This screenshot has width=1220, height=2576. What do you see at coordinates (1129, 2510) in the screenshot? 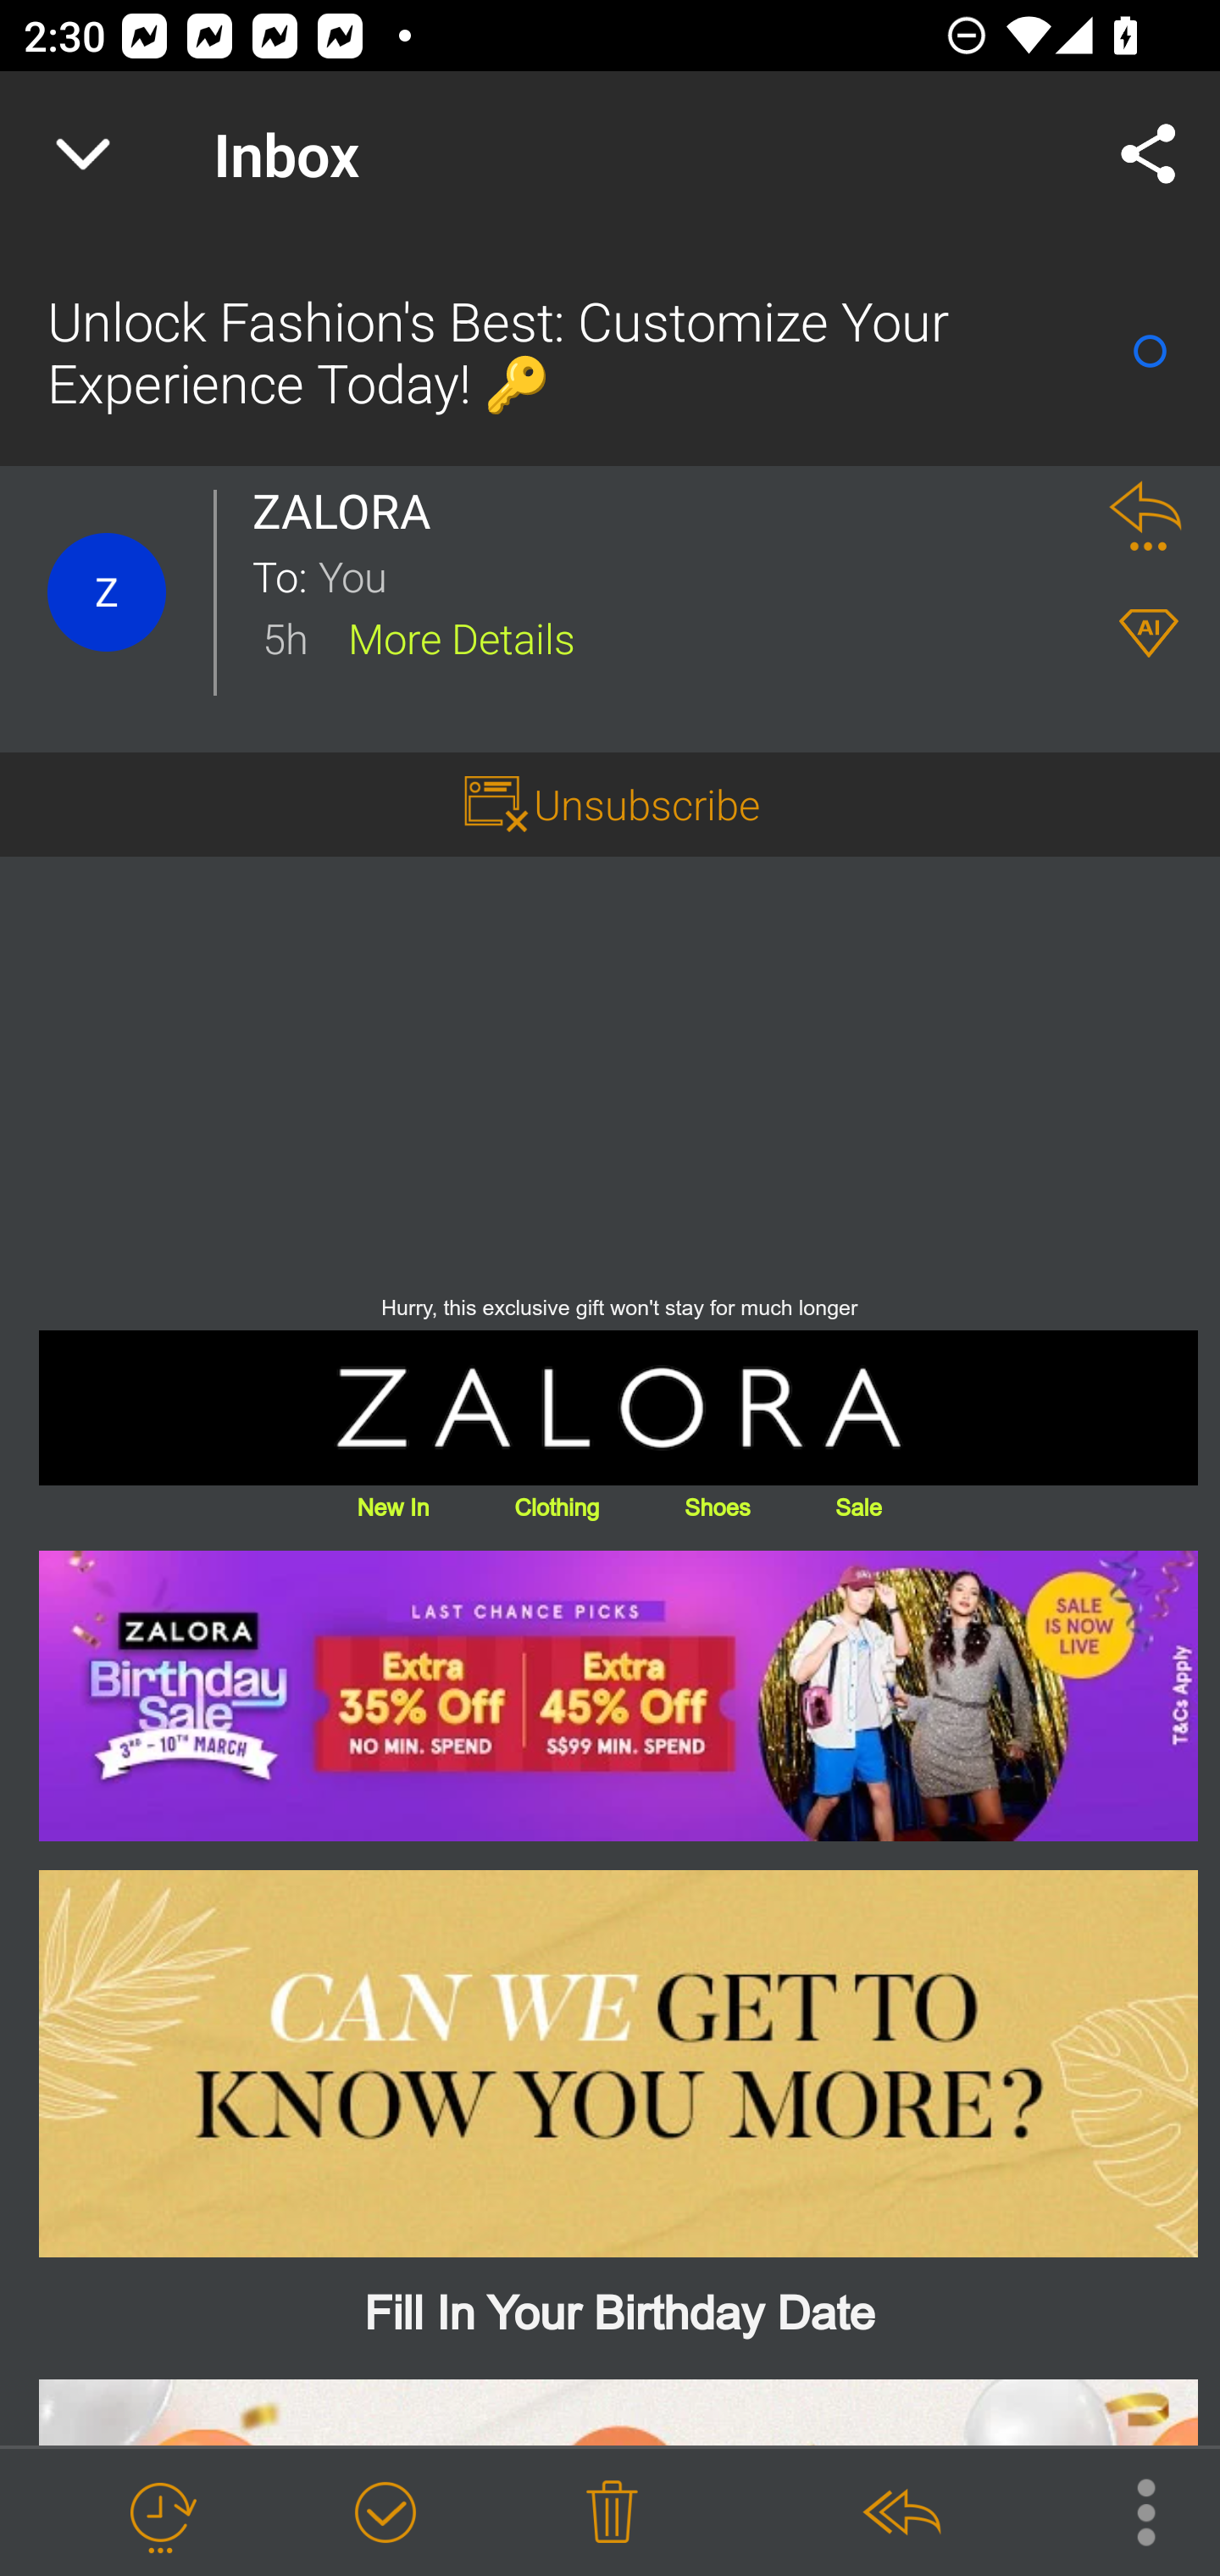
I see `More Options` at bounding box center [1129, 2510].